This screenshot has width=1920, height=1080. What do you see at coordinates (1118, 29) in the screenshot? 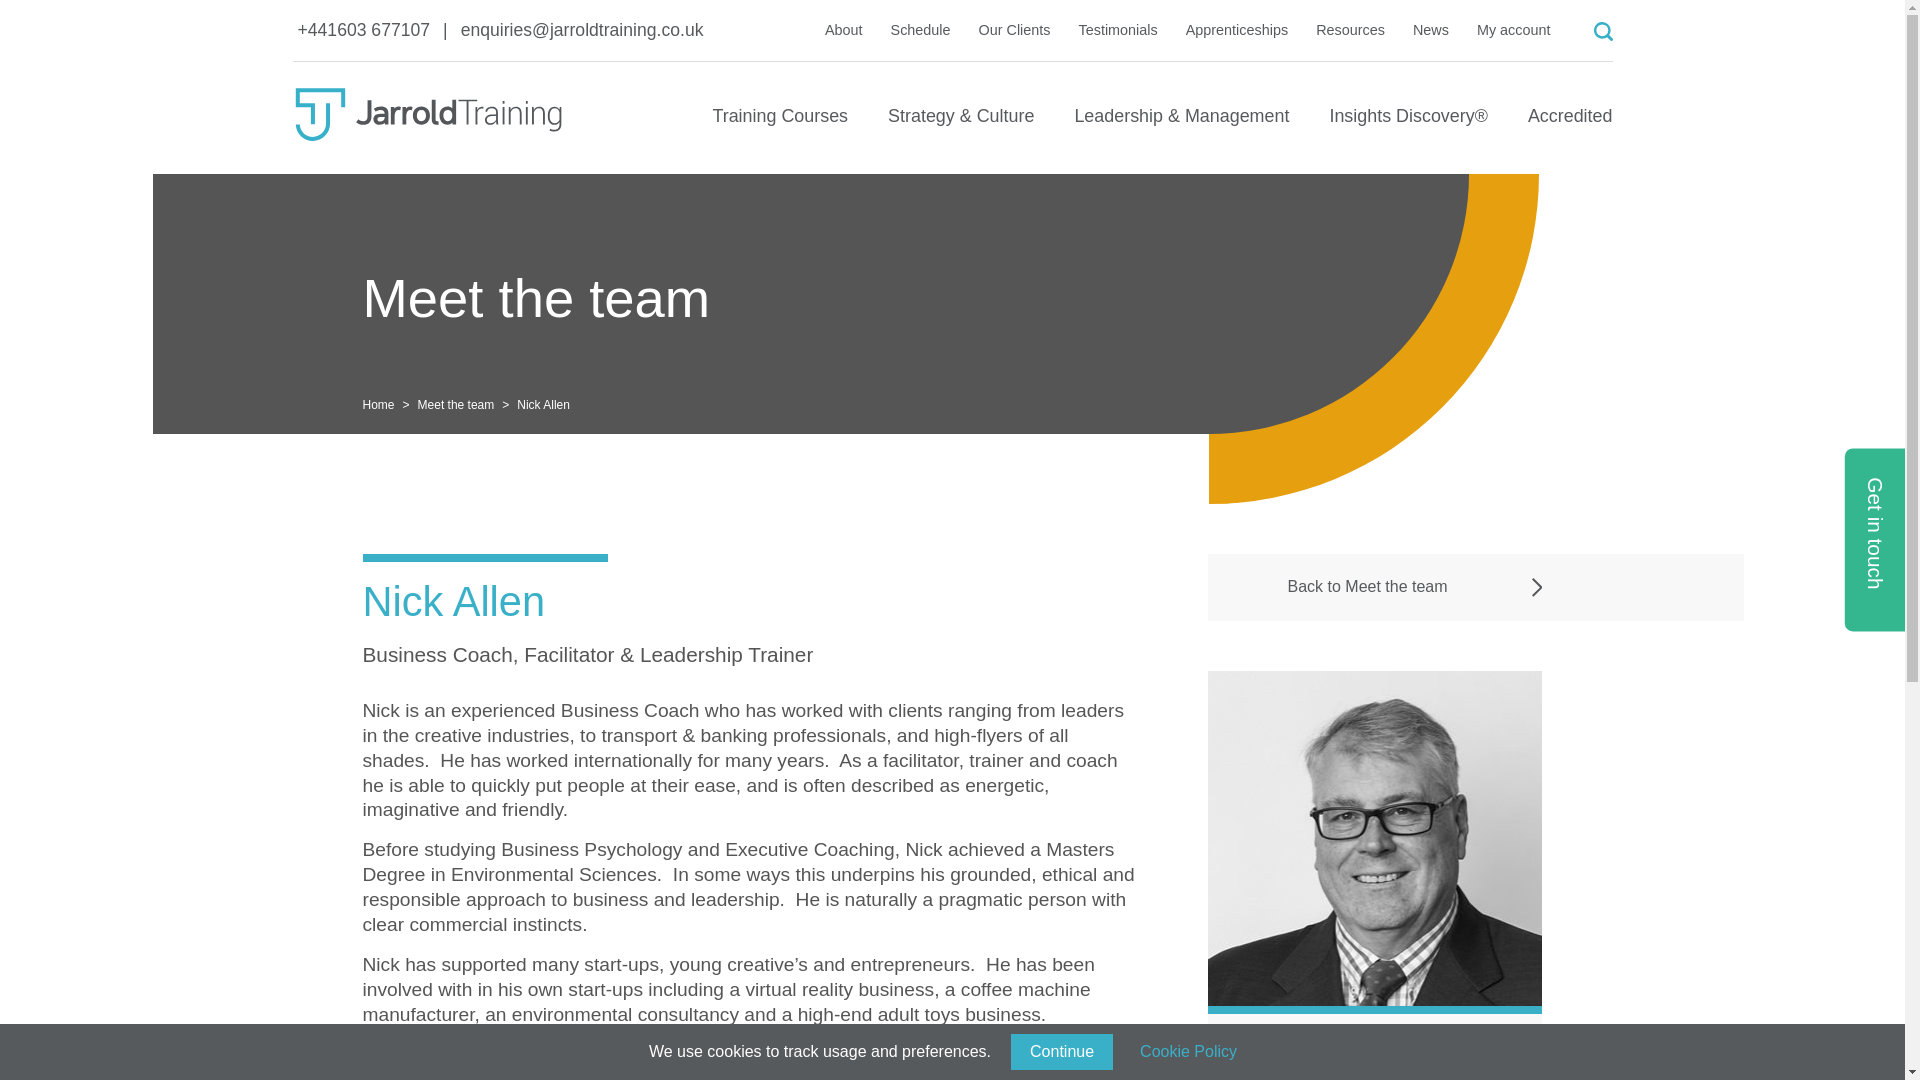
I see `Testimonials` at bounding box center [1118, 29].